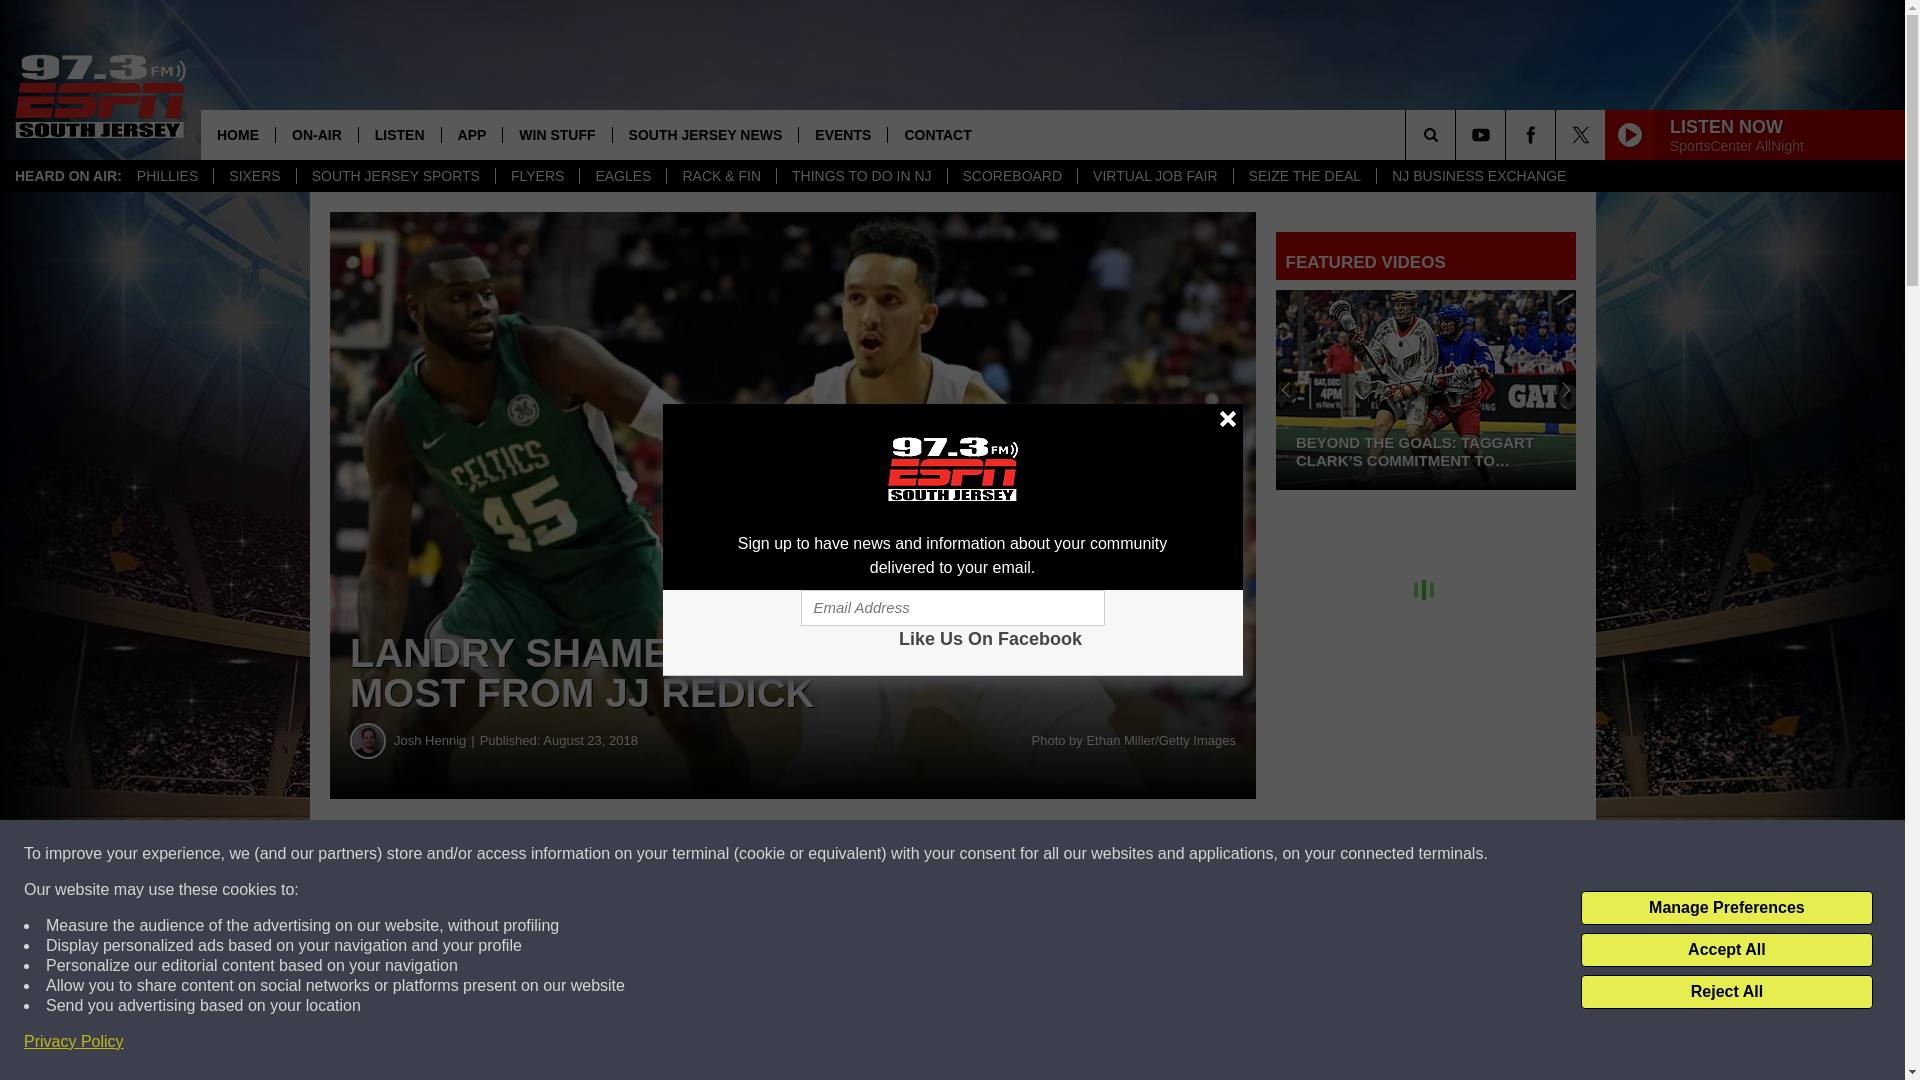 Image resolution: width=1920 pixels, height=1080 pixels. Describe the element at coordinates (238, 134) in the screenshot. I see `HOME` at that location.